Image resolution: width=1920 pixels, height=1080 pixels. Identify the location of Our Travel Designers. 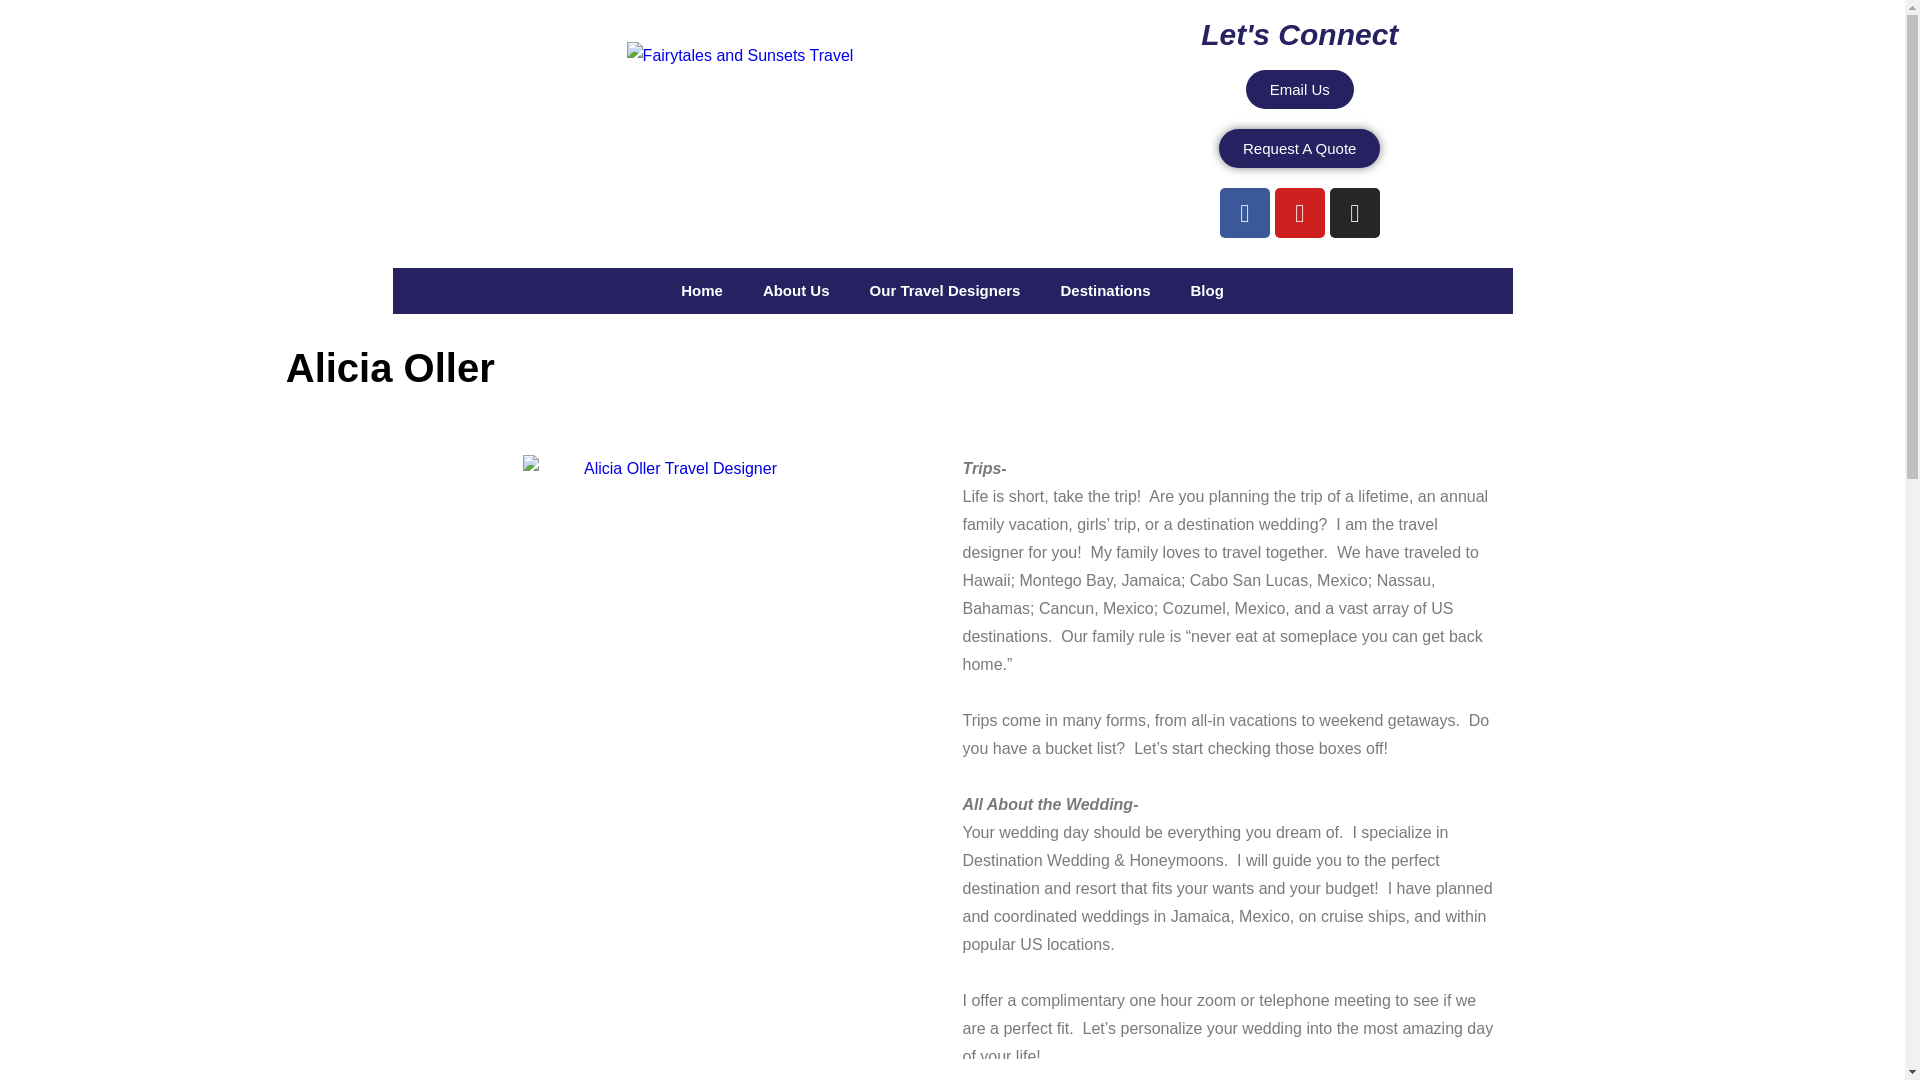
(945, 290).